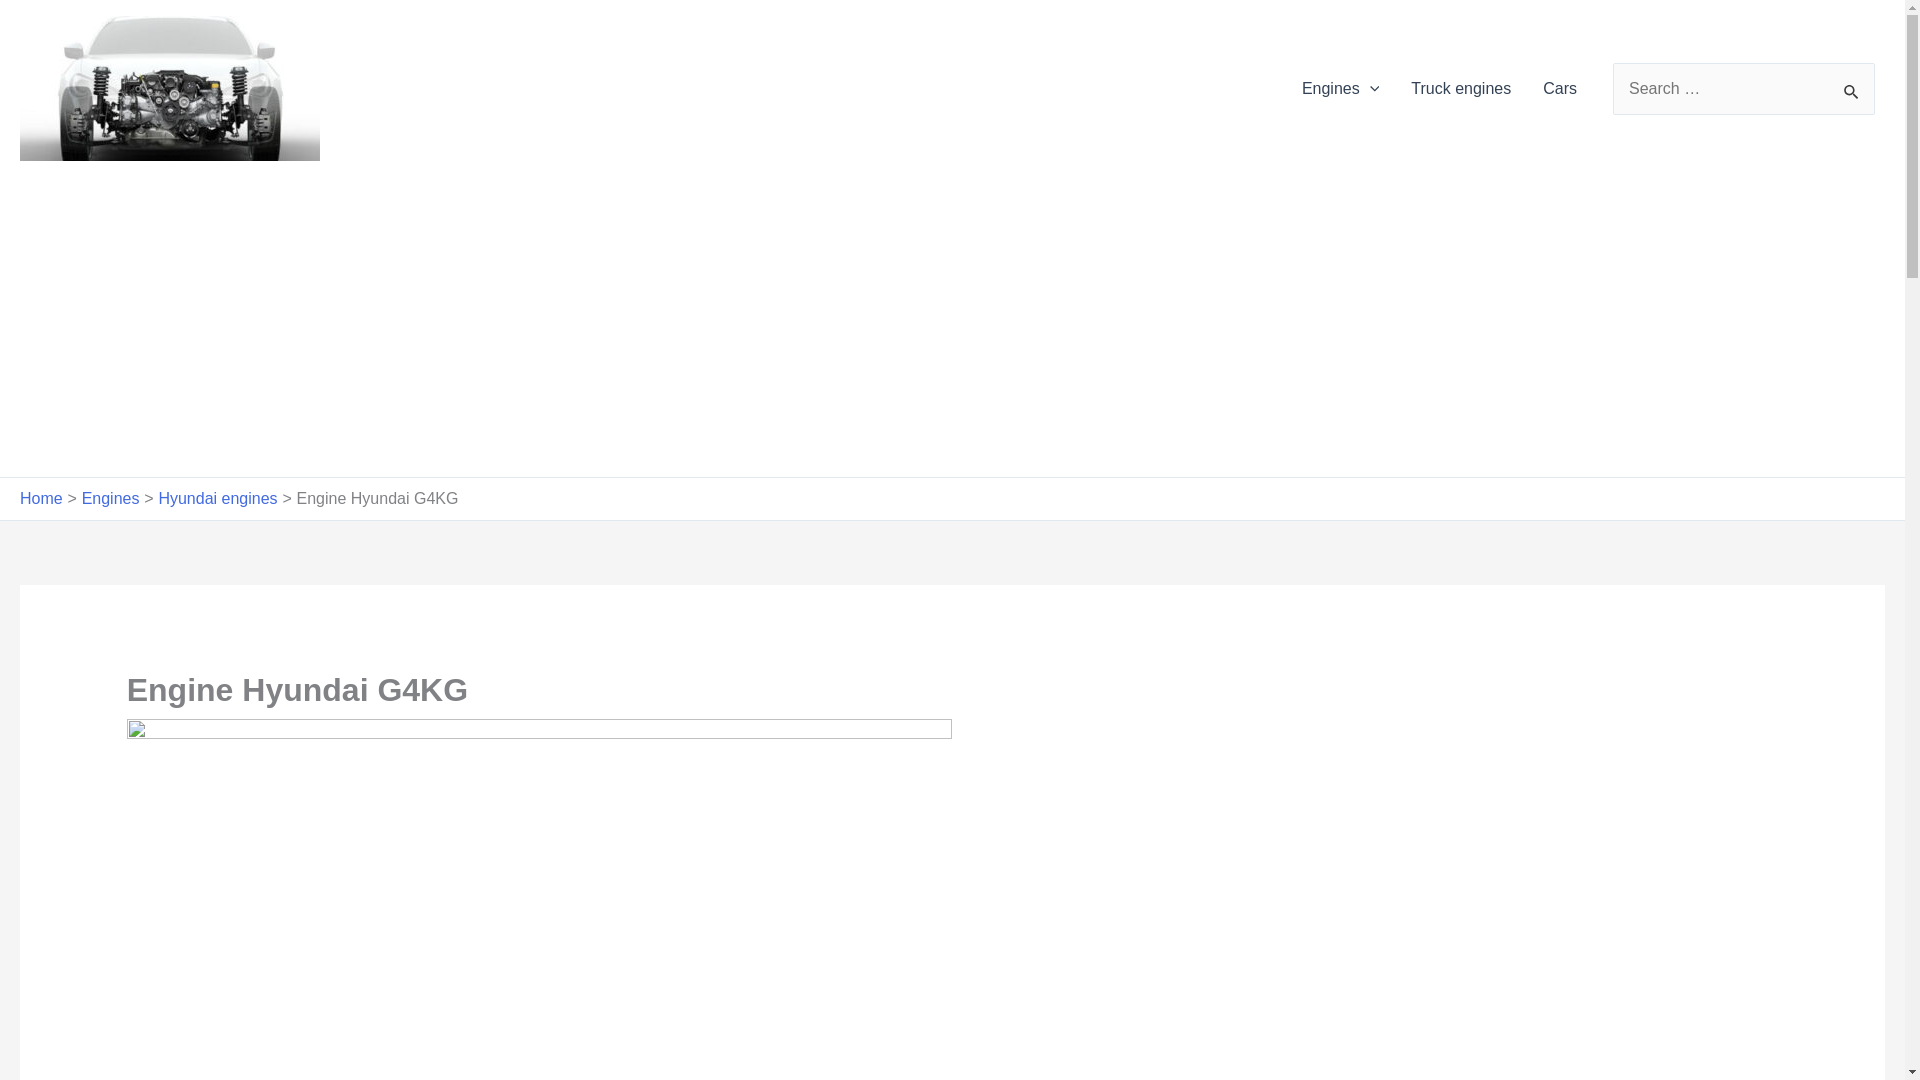 This screenshot has width=1920, height=1080. Describe the element at coordinates (1340, 88) in the screenshot. I see `Engines` at that location.